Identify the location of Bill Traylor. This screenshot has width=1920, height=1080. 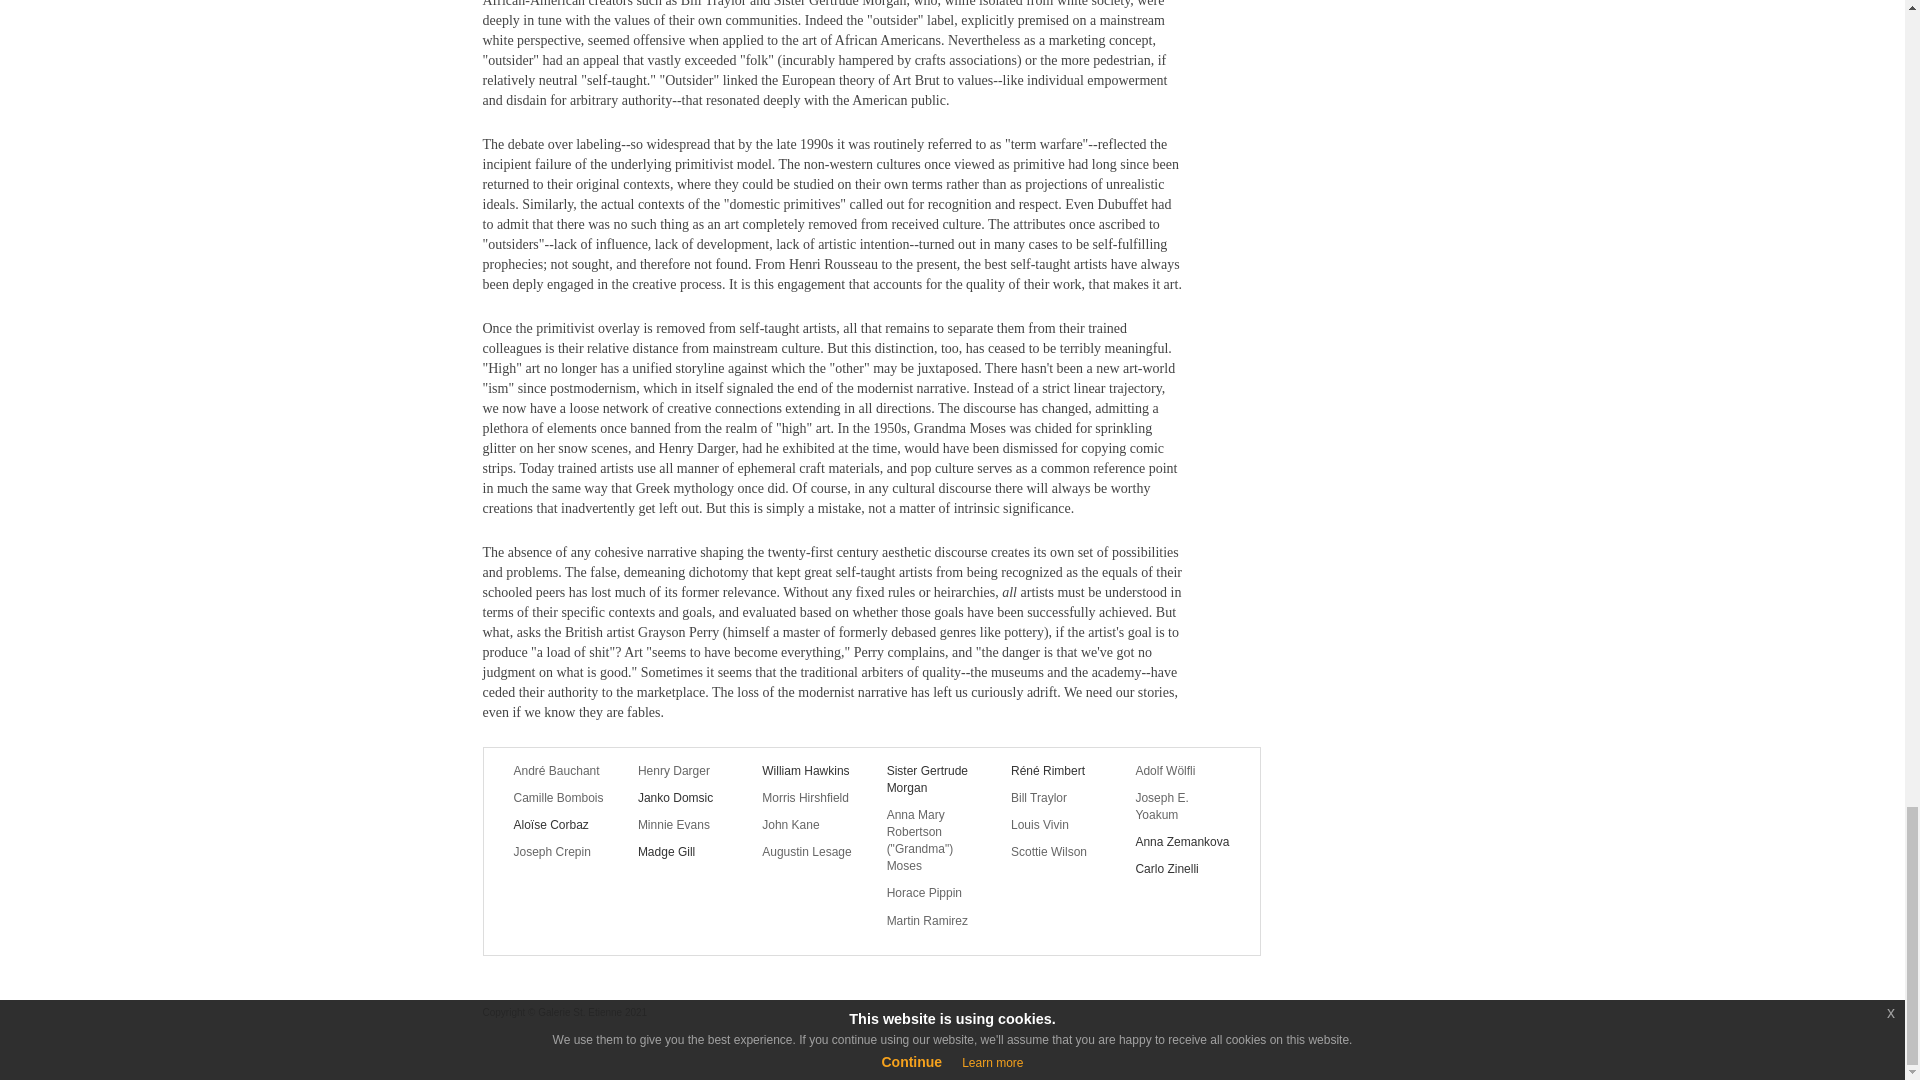
(1058, 798).